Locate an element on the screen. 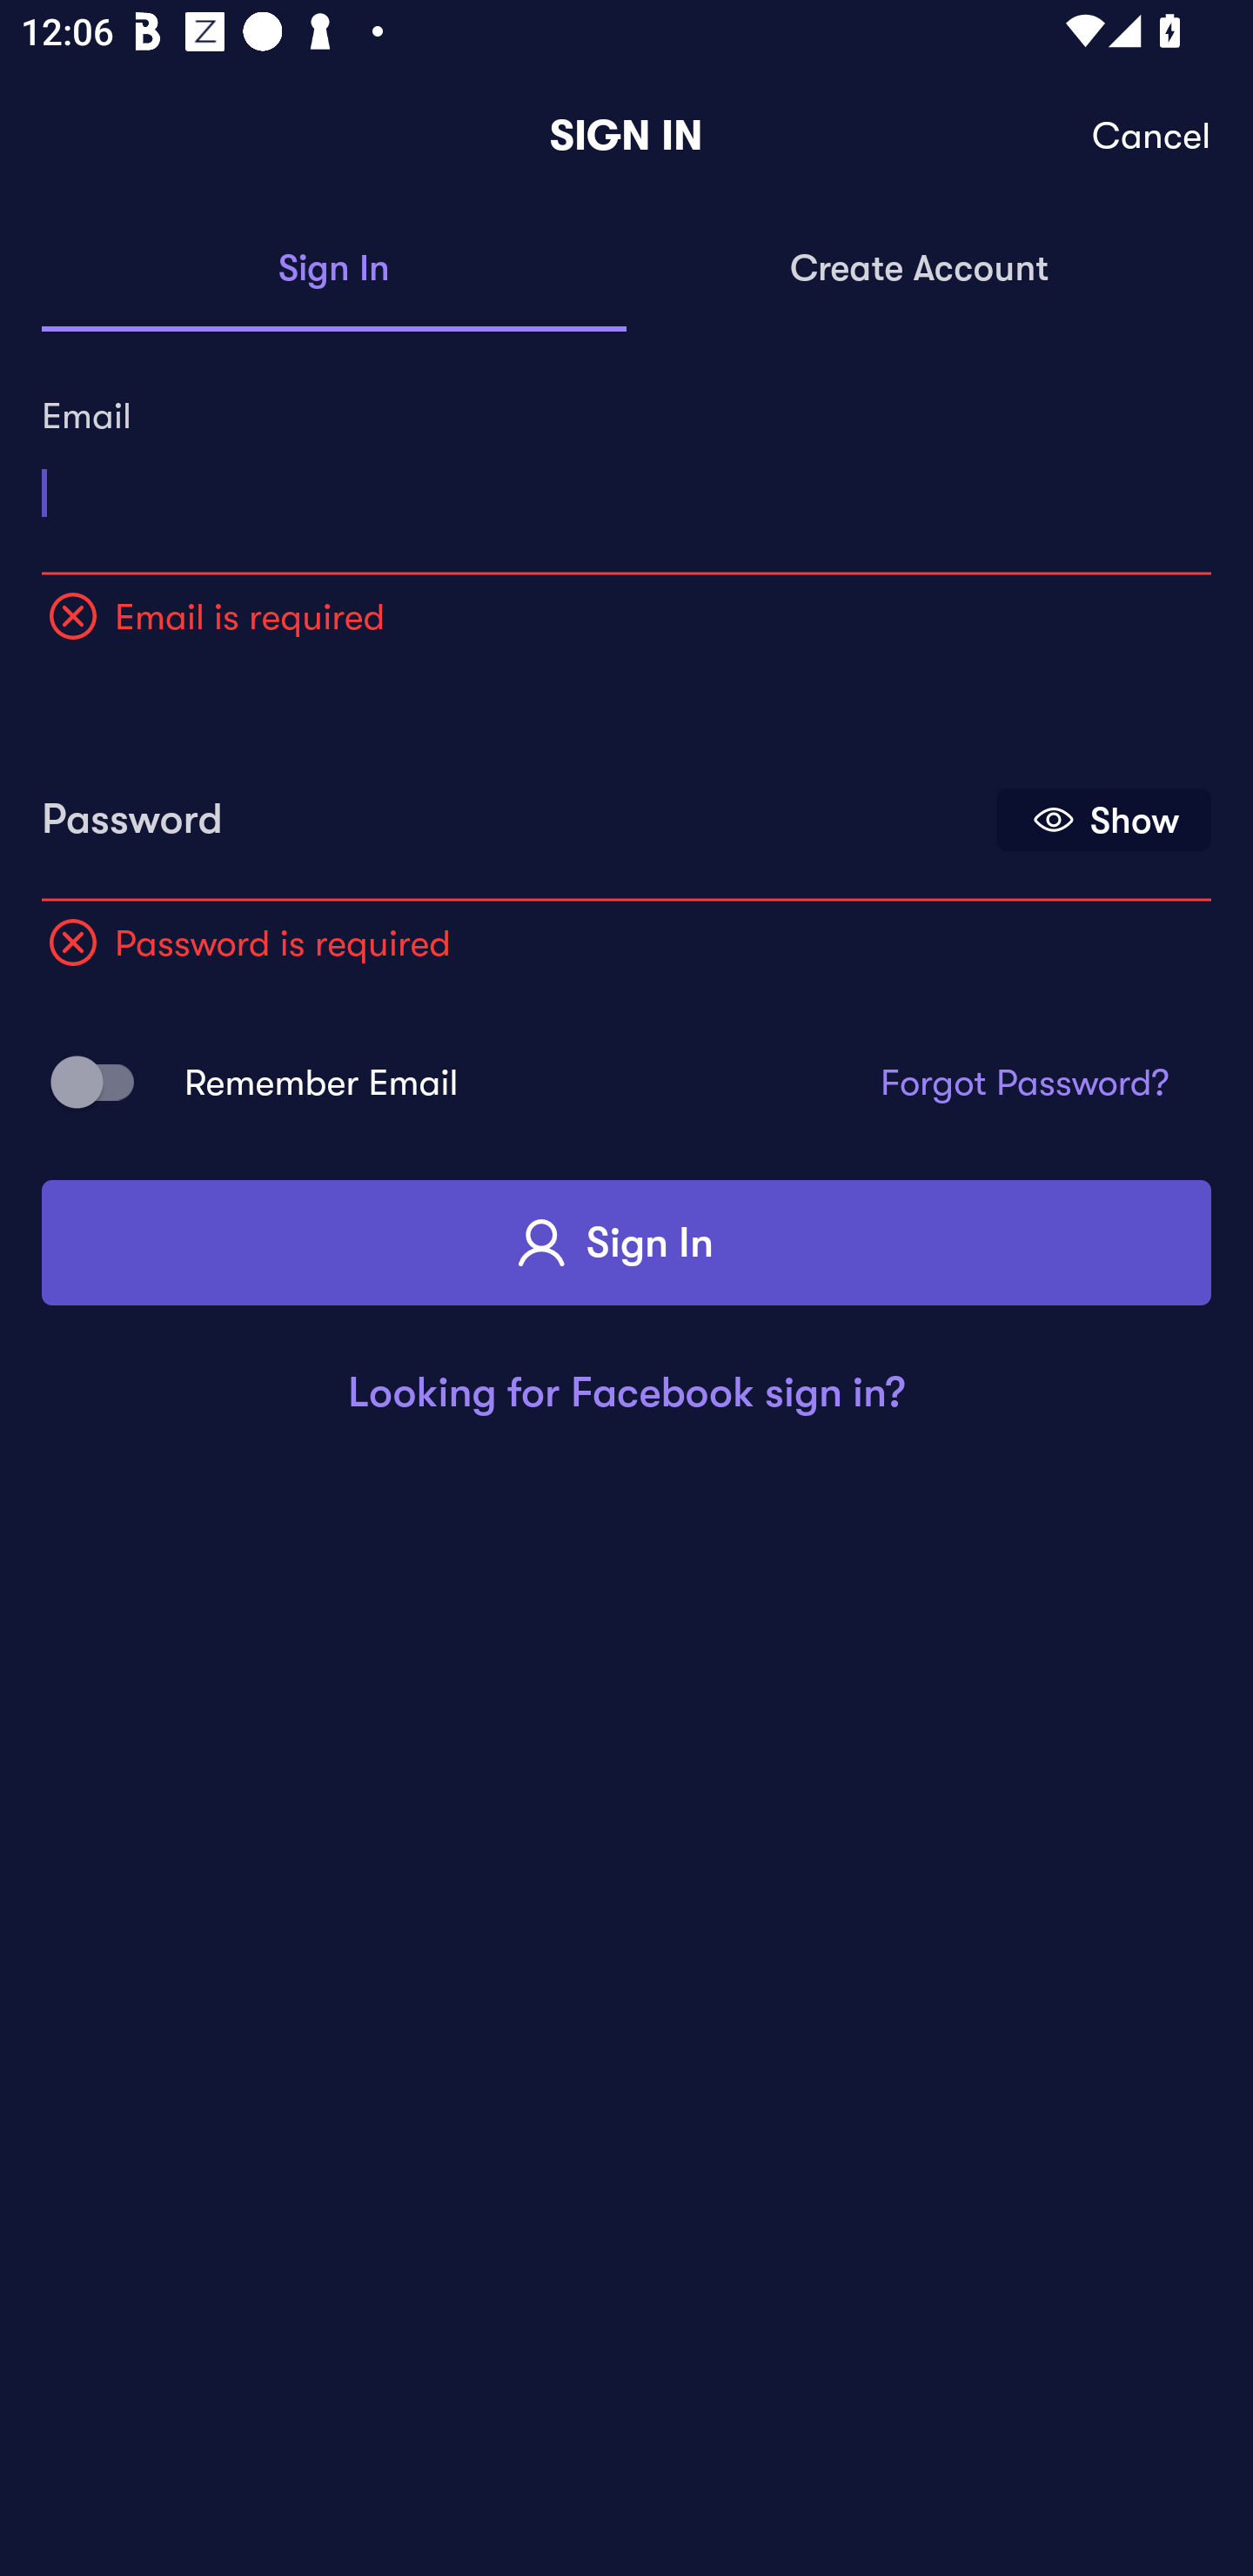  Sign In is located at coordinates (334, 270).